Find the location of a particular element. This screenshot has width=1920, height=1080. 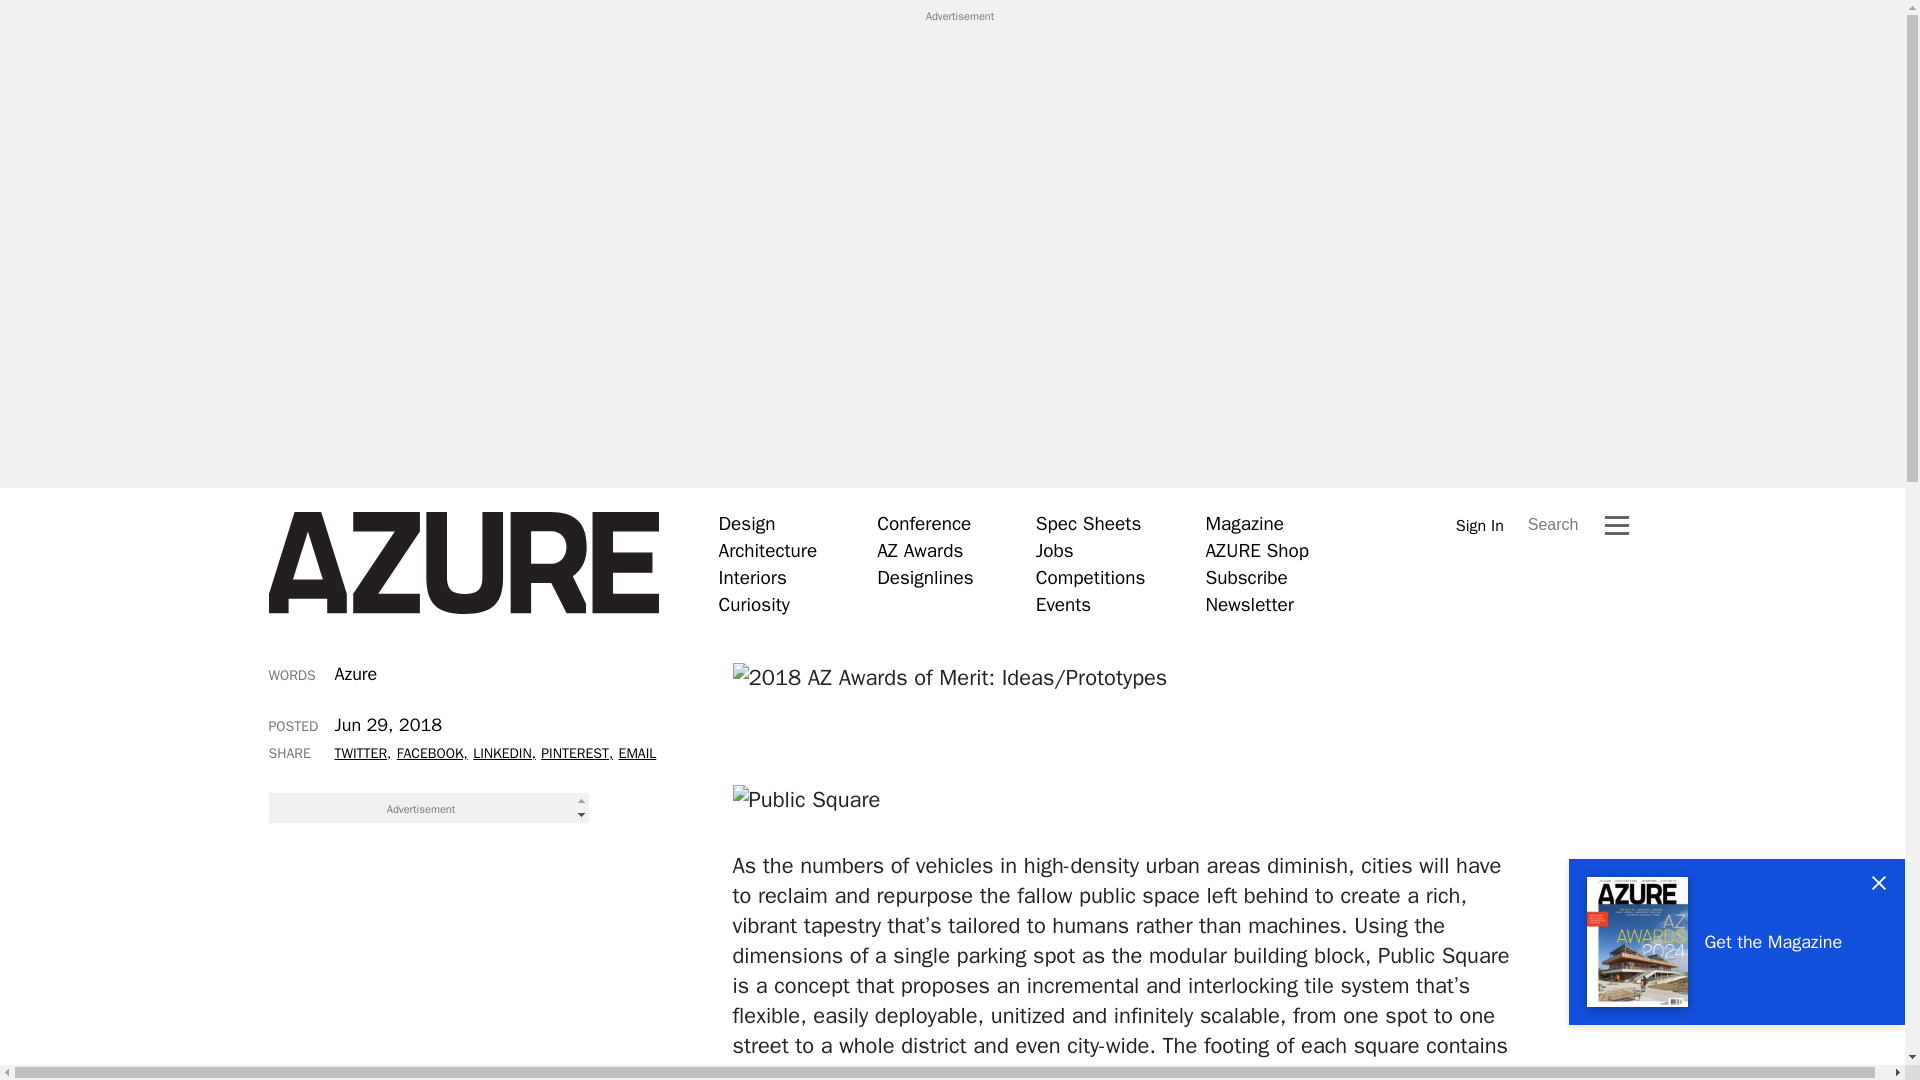

Curiosity is located at coordinates (754, 604).